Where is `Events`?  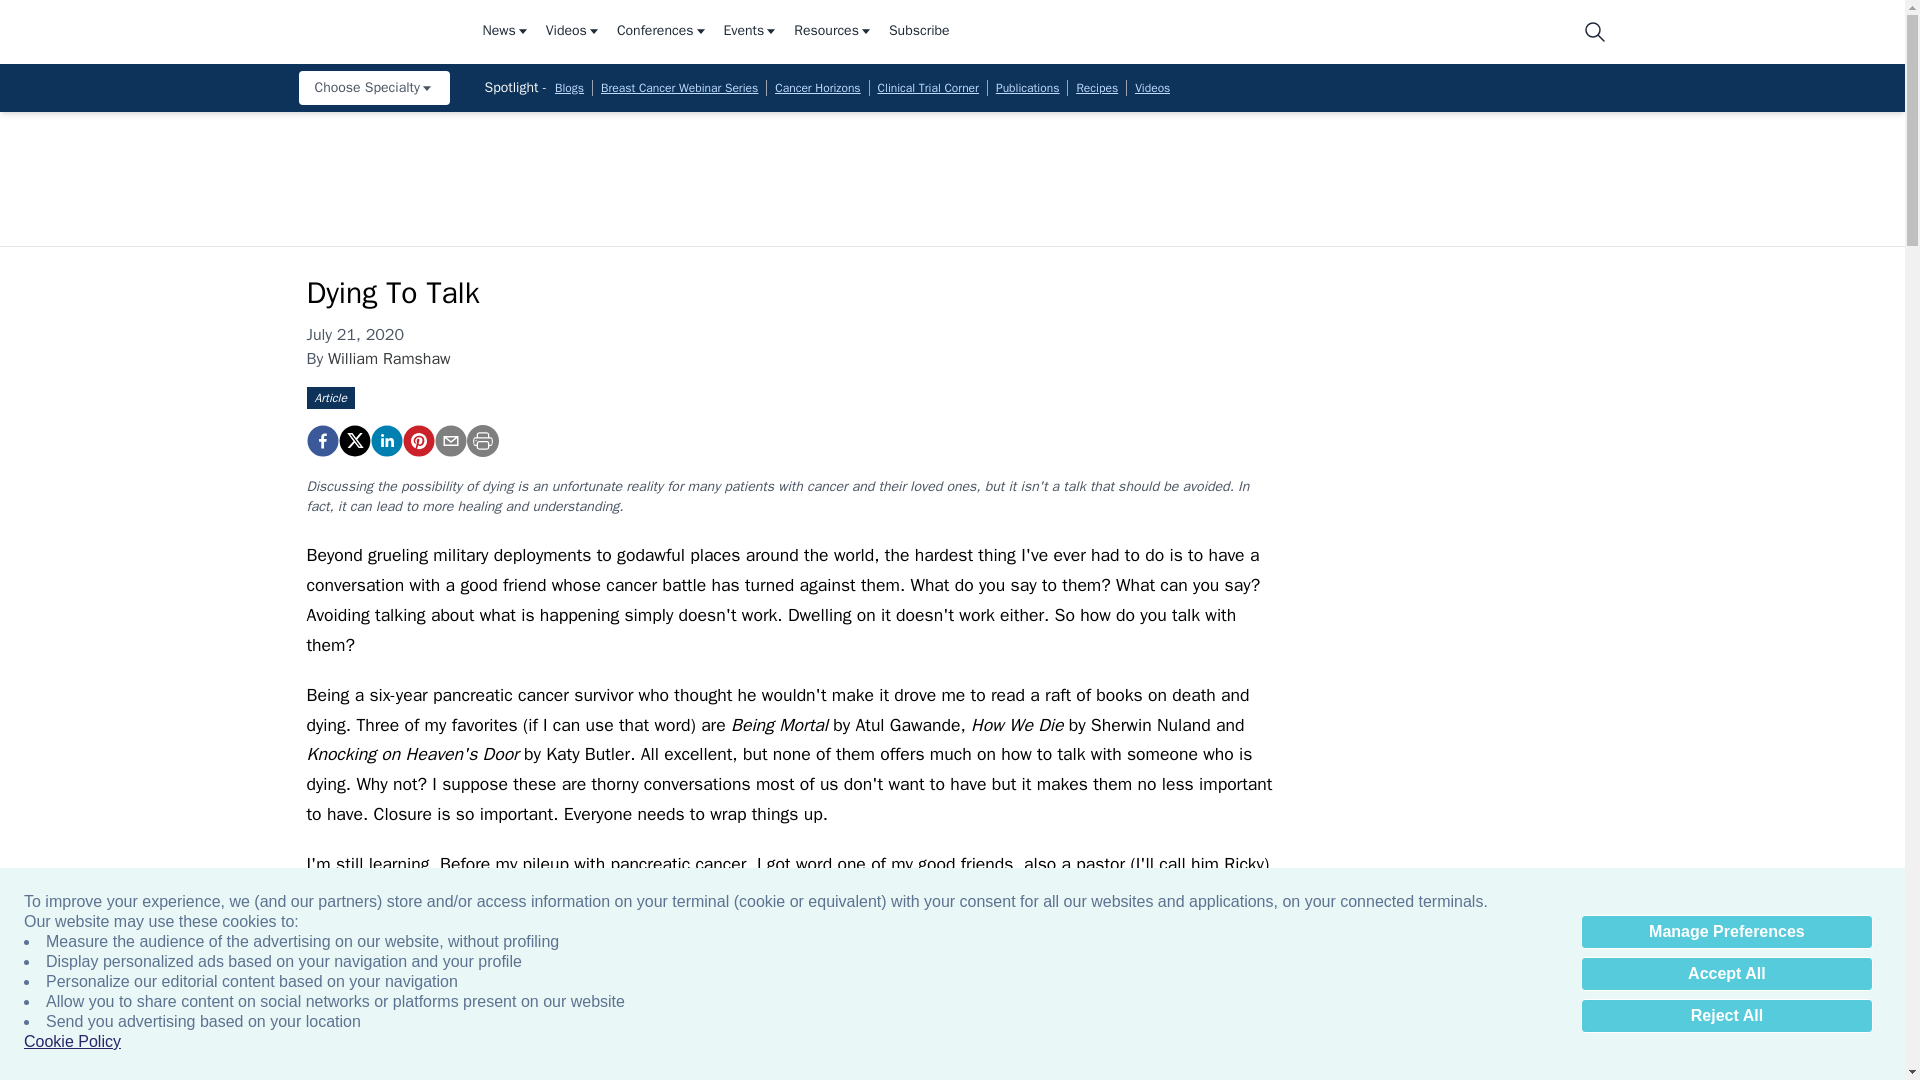
Events is located at coordinates (751, 32).